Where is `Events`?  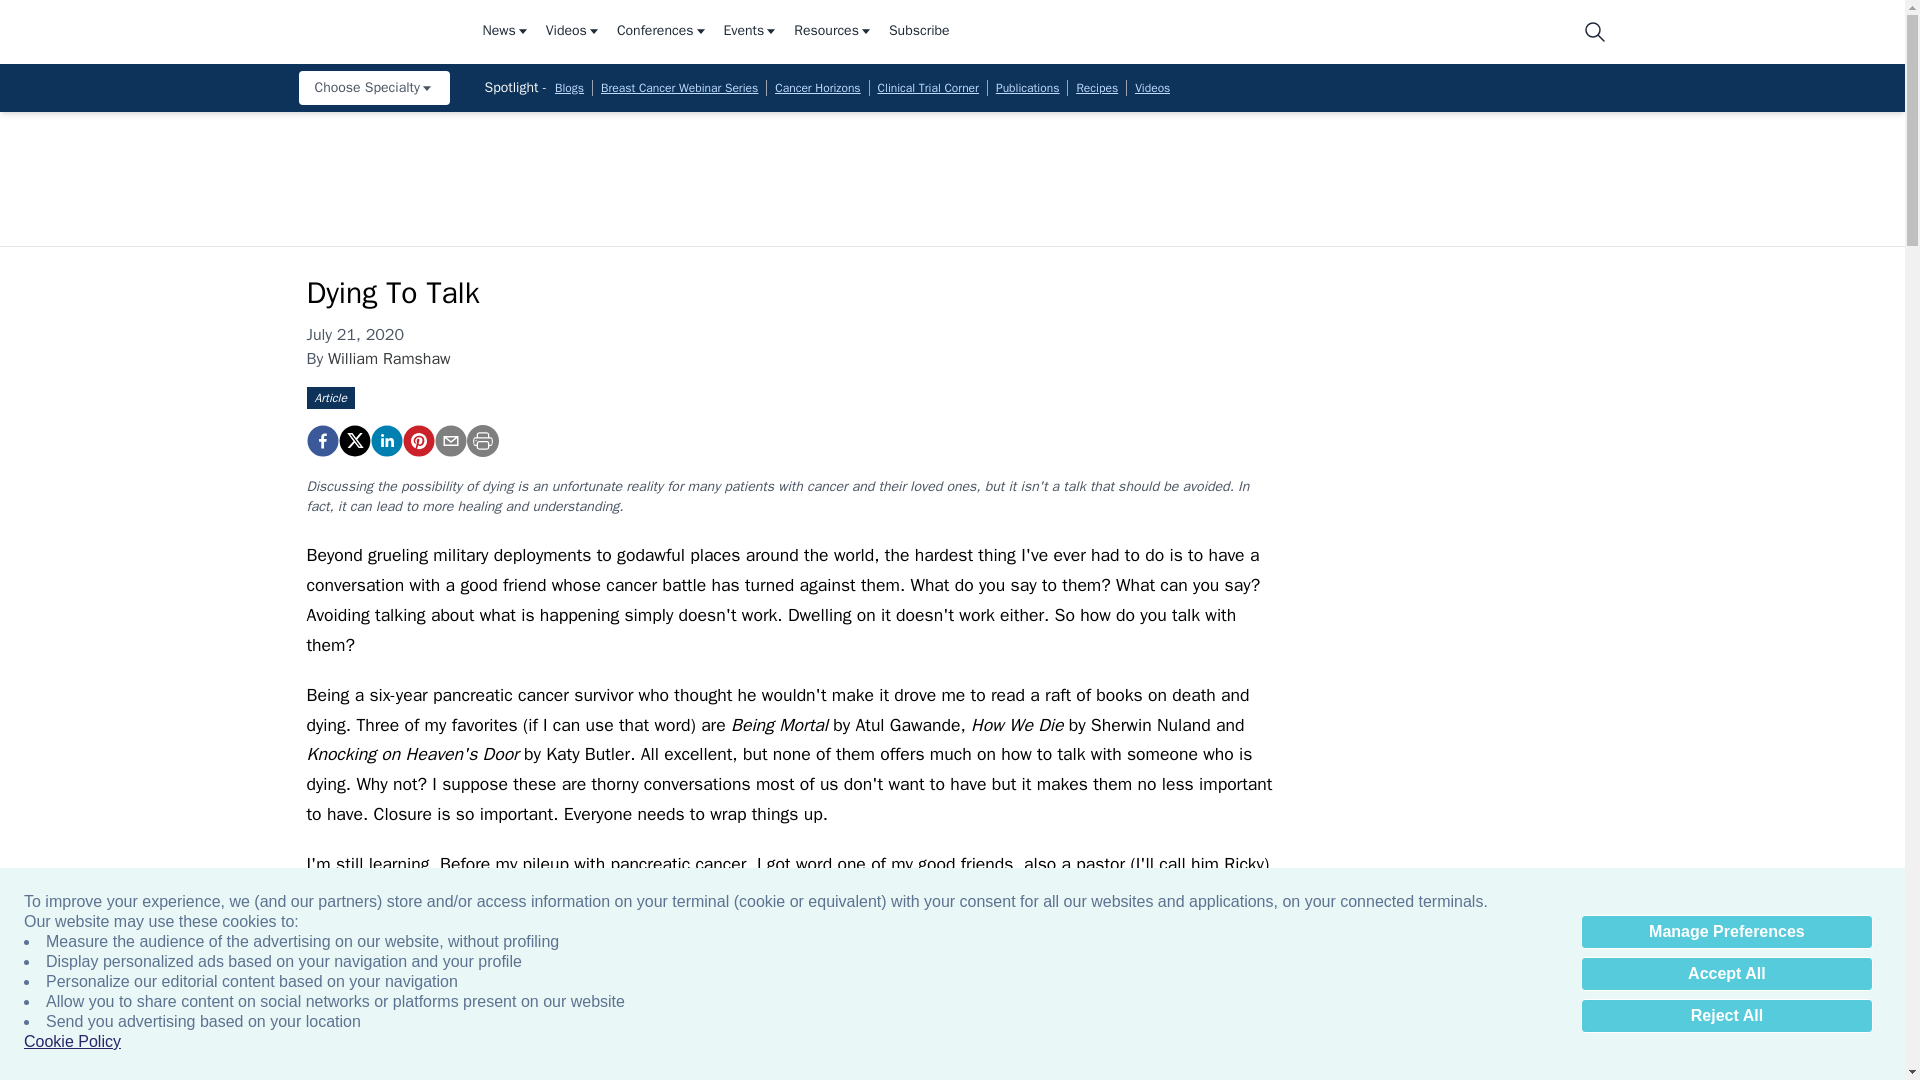
Events is located at coordinates (751, 32).